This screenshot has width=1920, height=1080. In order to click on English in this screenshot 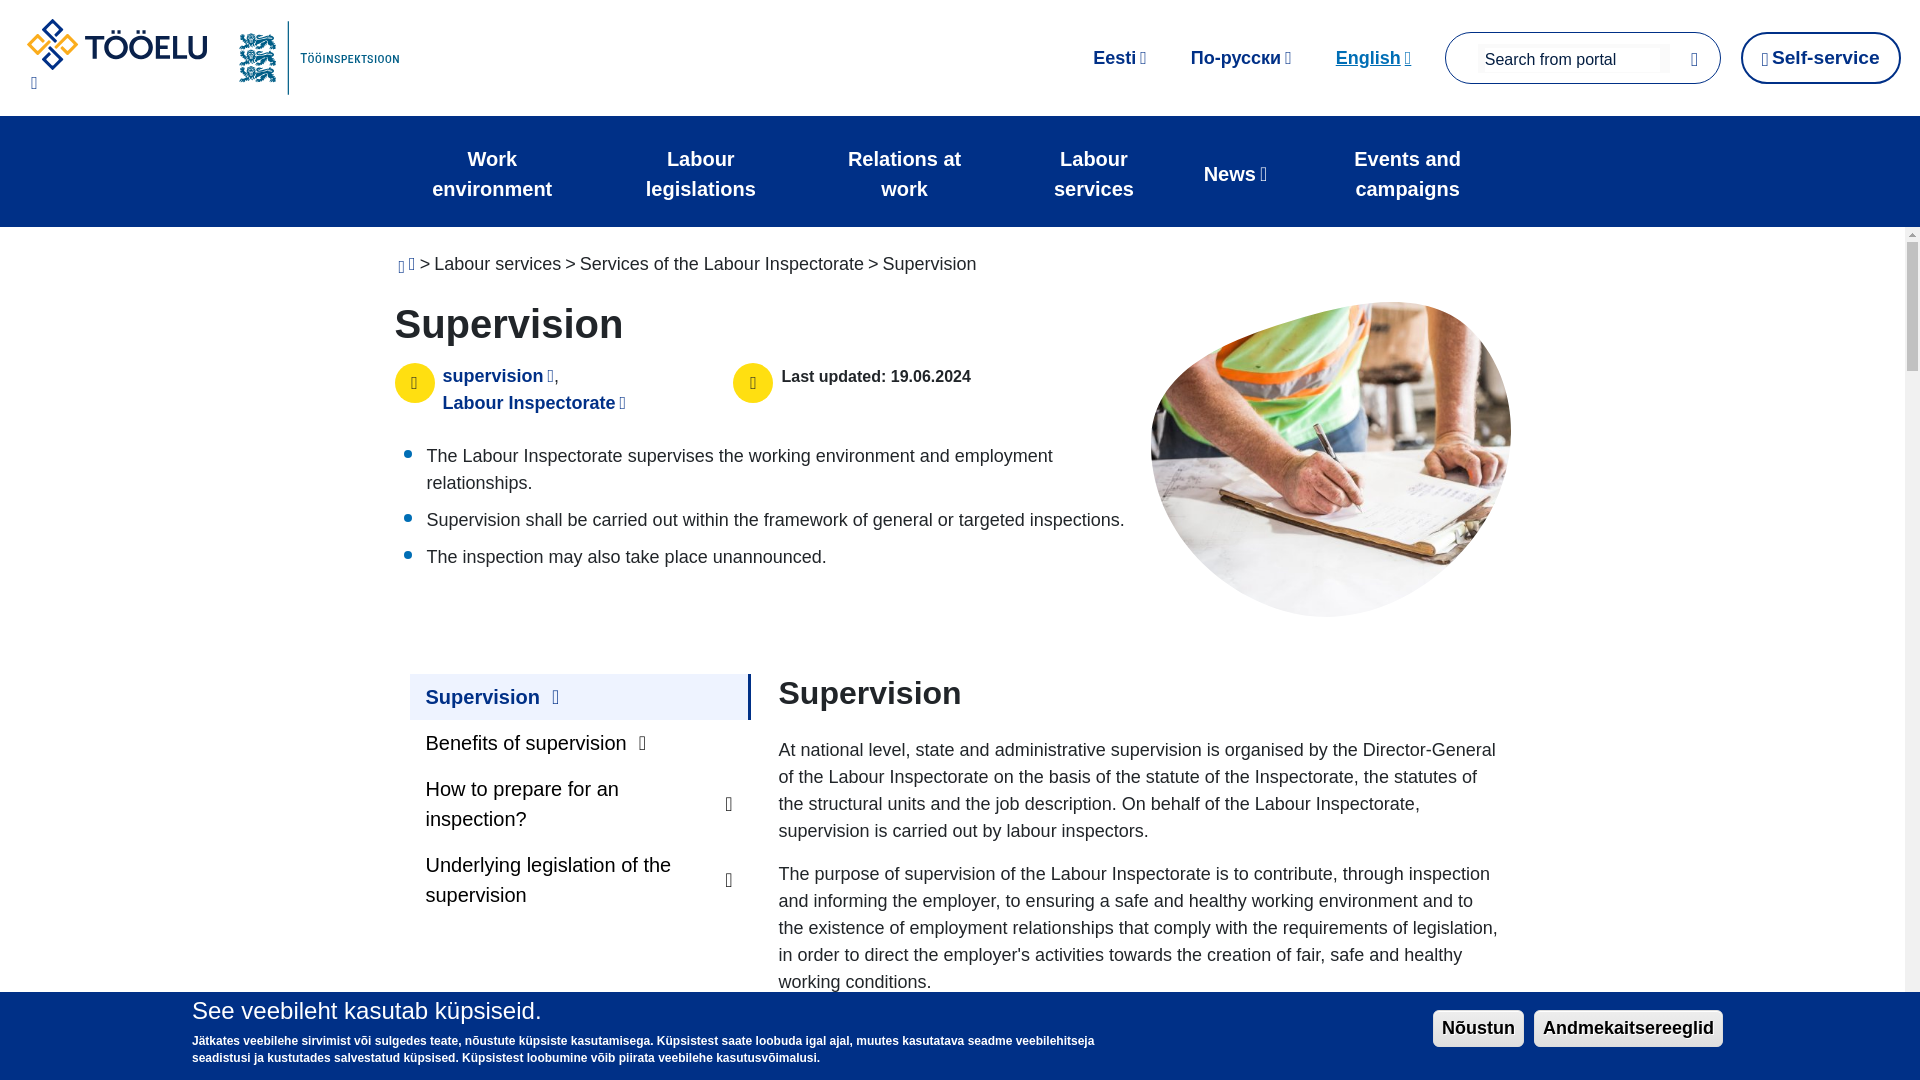, I will do `click(1374, 57)`.